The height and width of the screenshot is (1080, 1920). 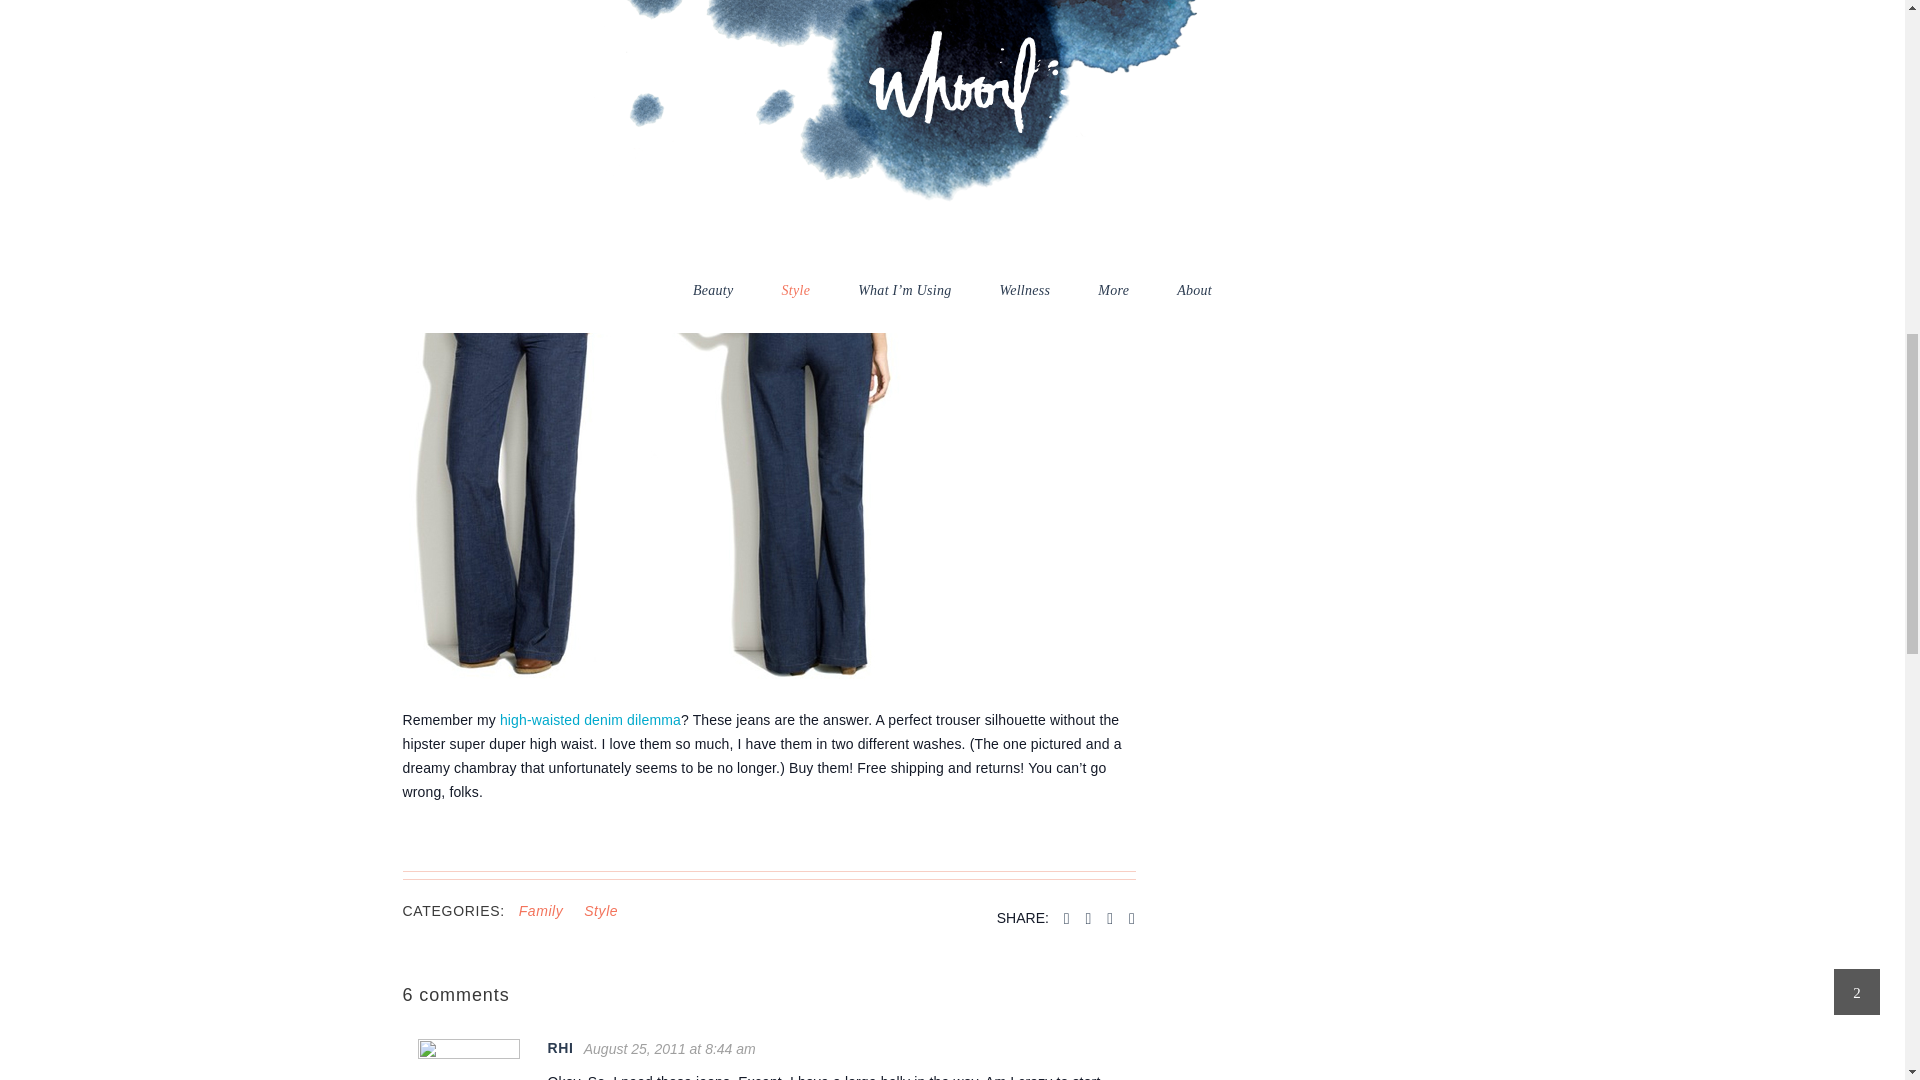 I want to click on j, so click(x=652, y=459).